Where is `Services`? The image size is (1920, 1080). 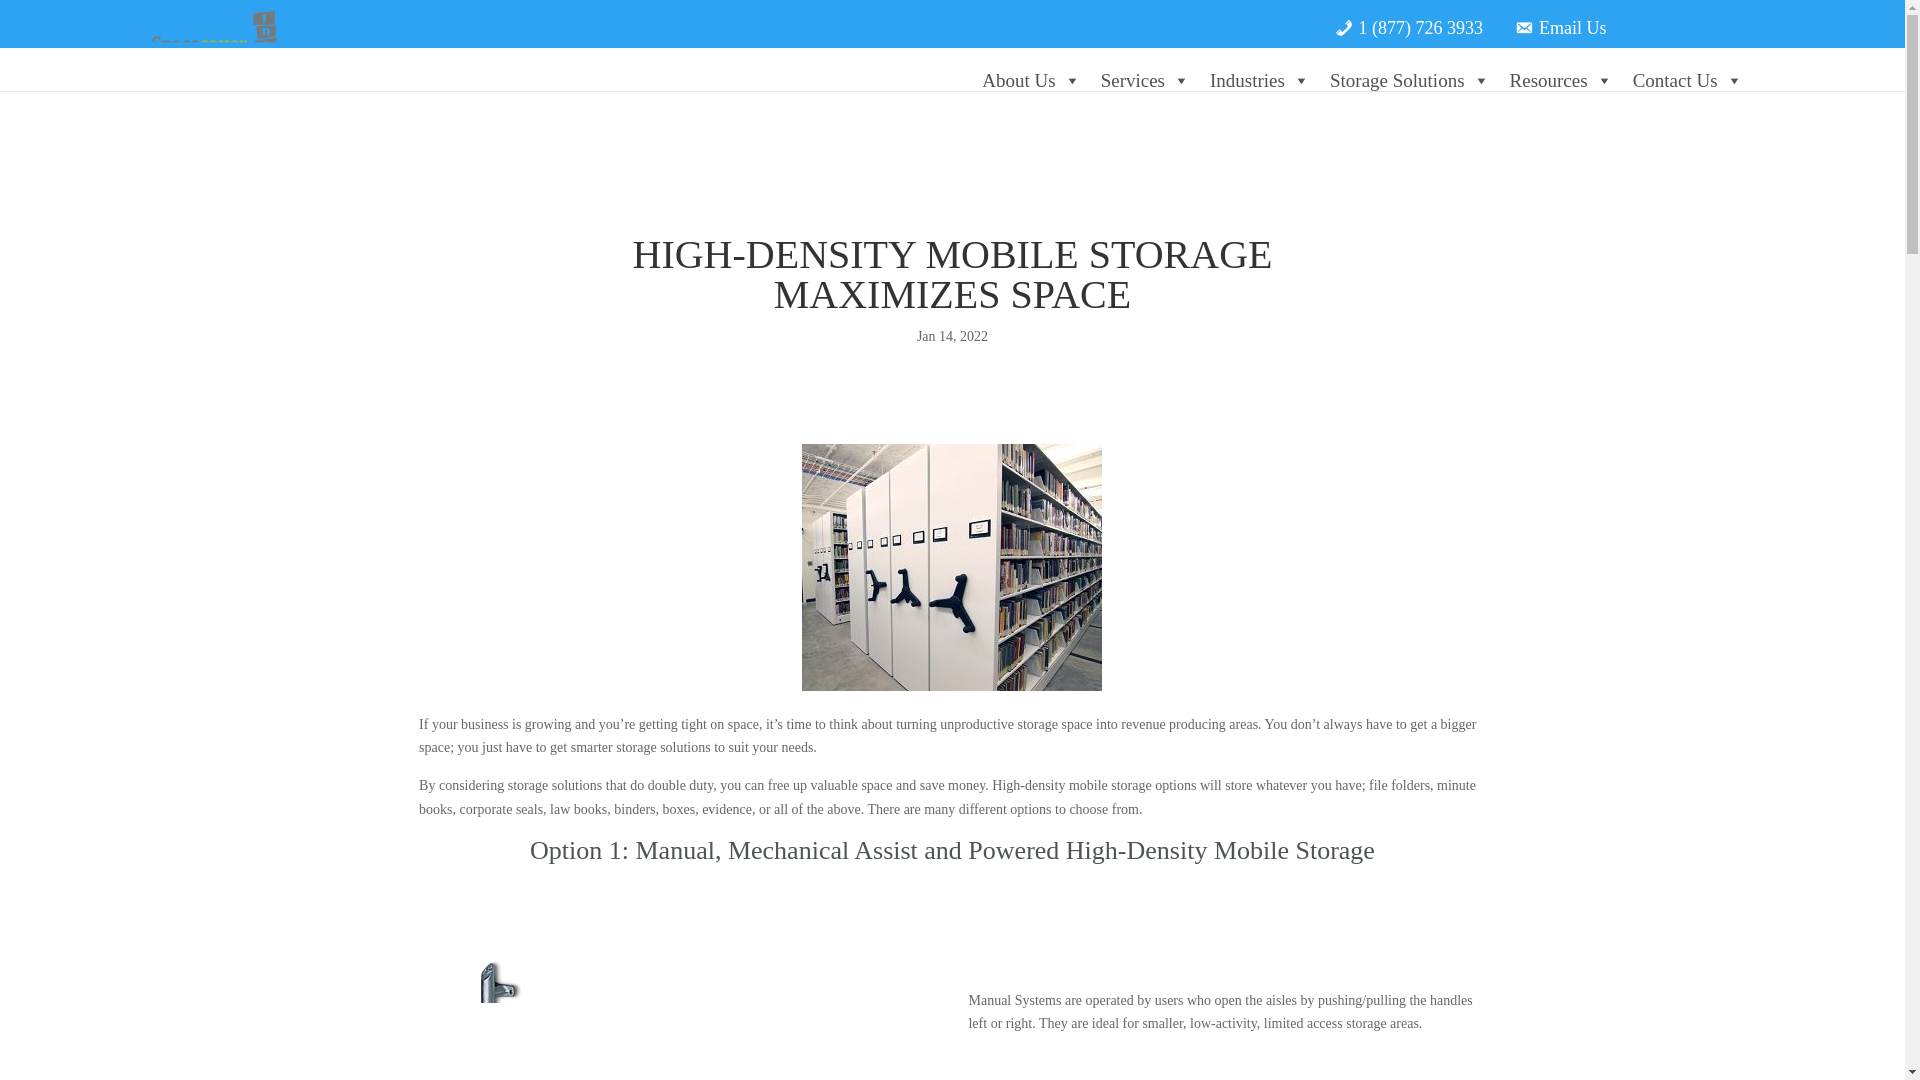
Services is located at coordinates (1145, 80).